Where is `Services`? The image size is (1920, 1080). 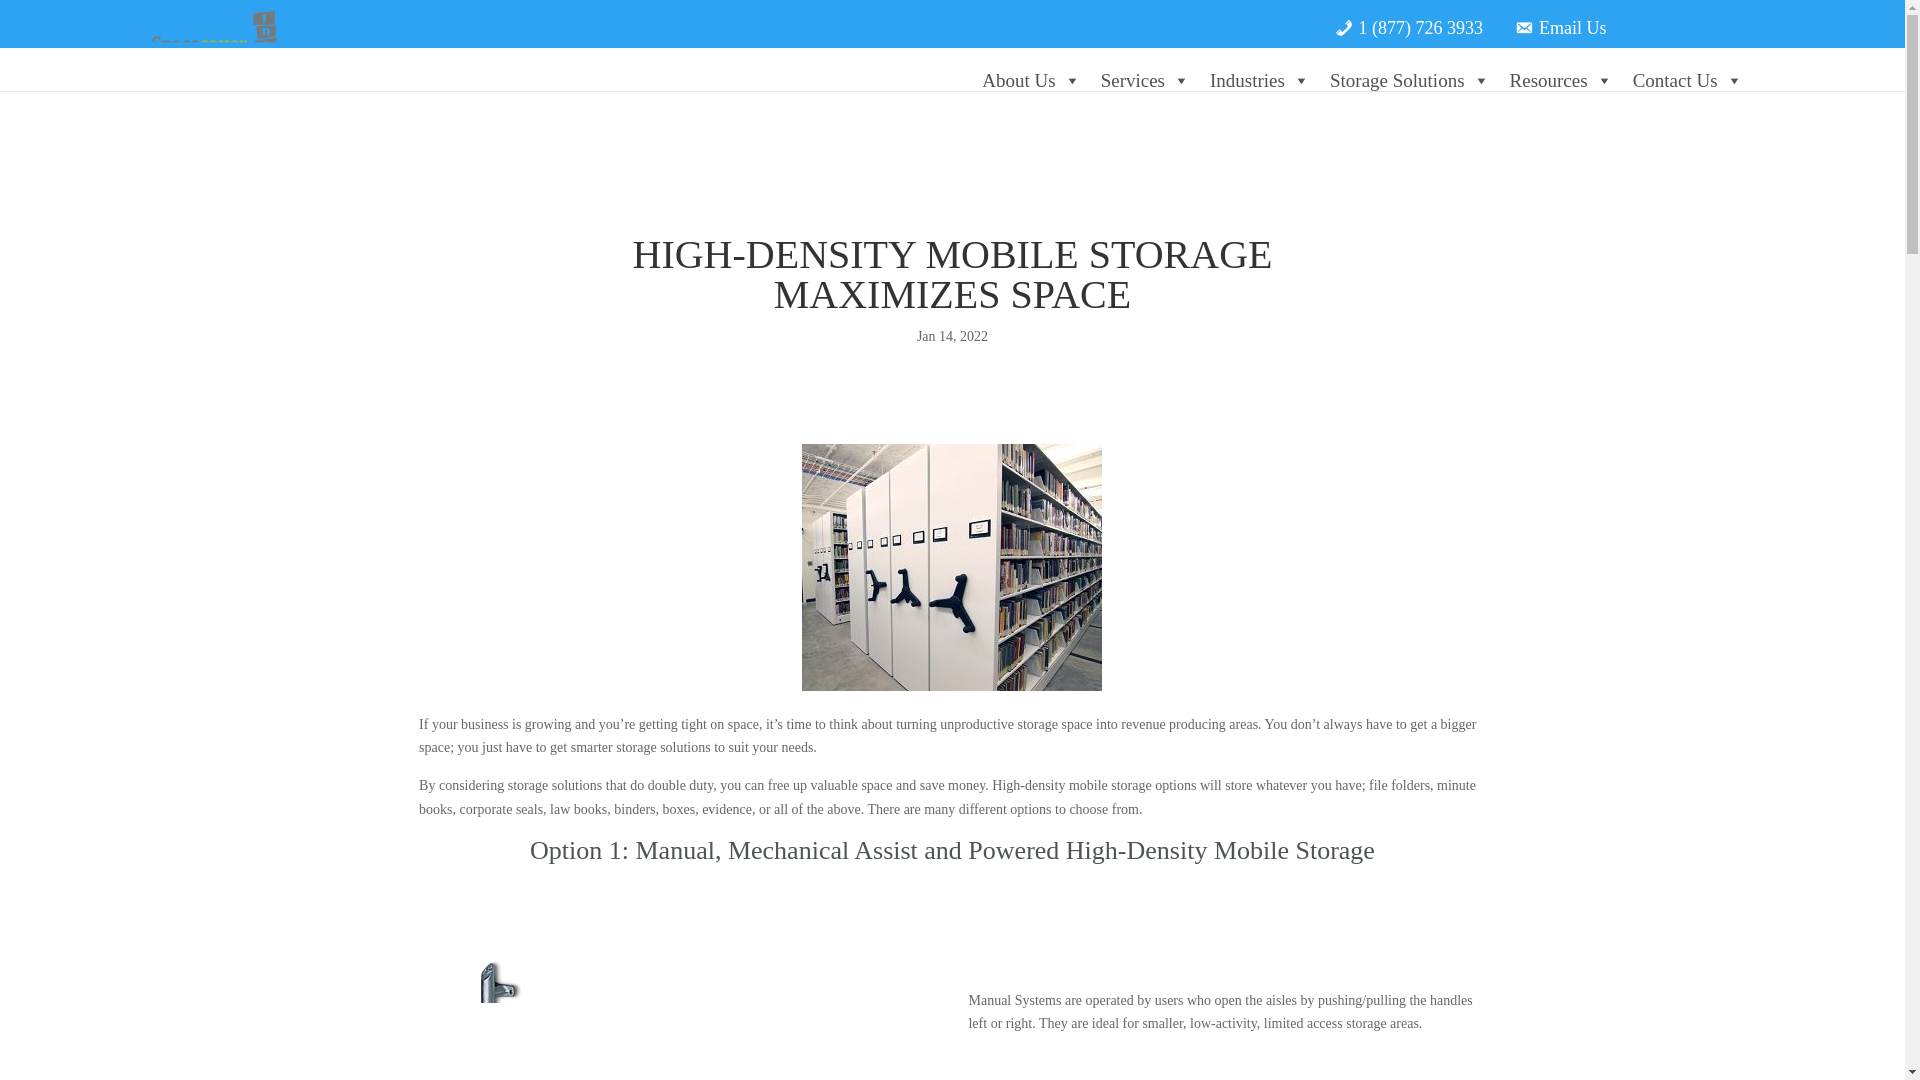
Services is located at coordinates (1145, 80).